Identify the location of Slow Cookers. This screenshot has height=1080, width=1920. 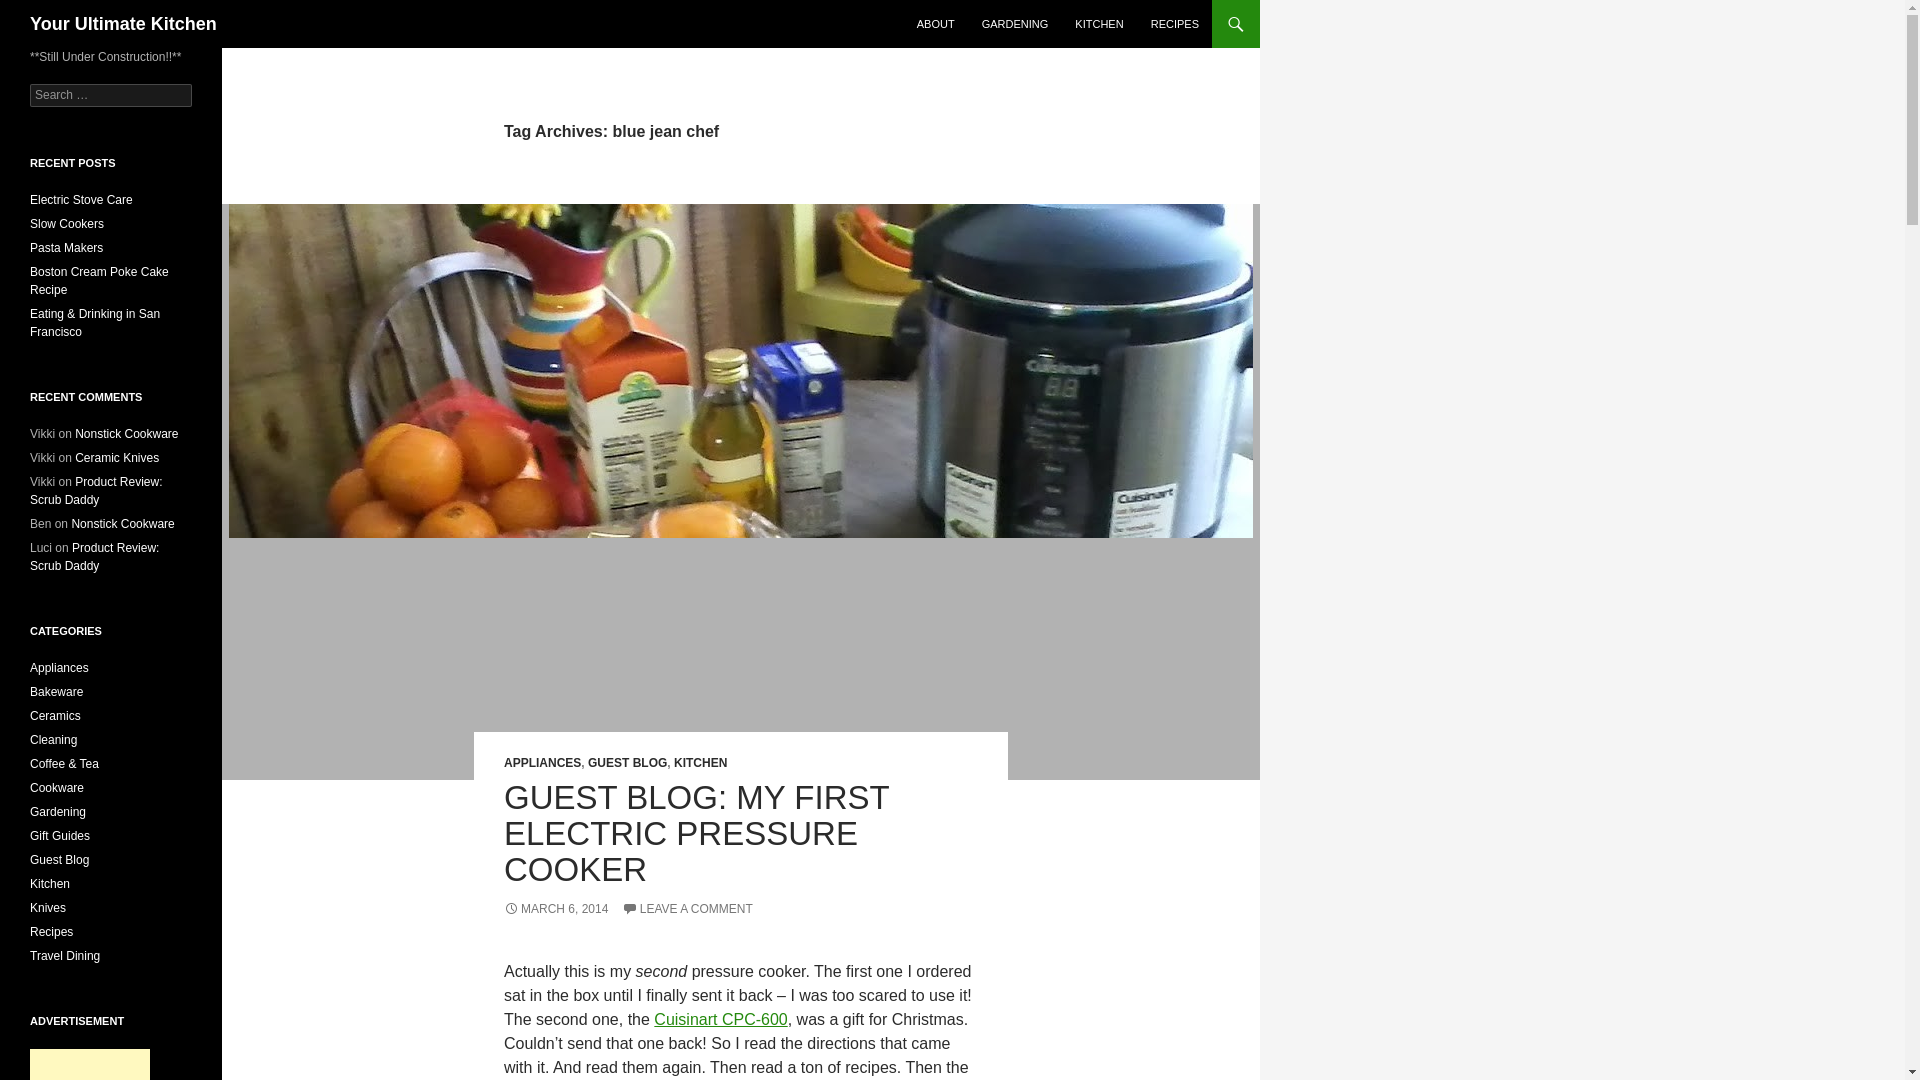
(66, 224).